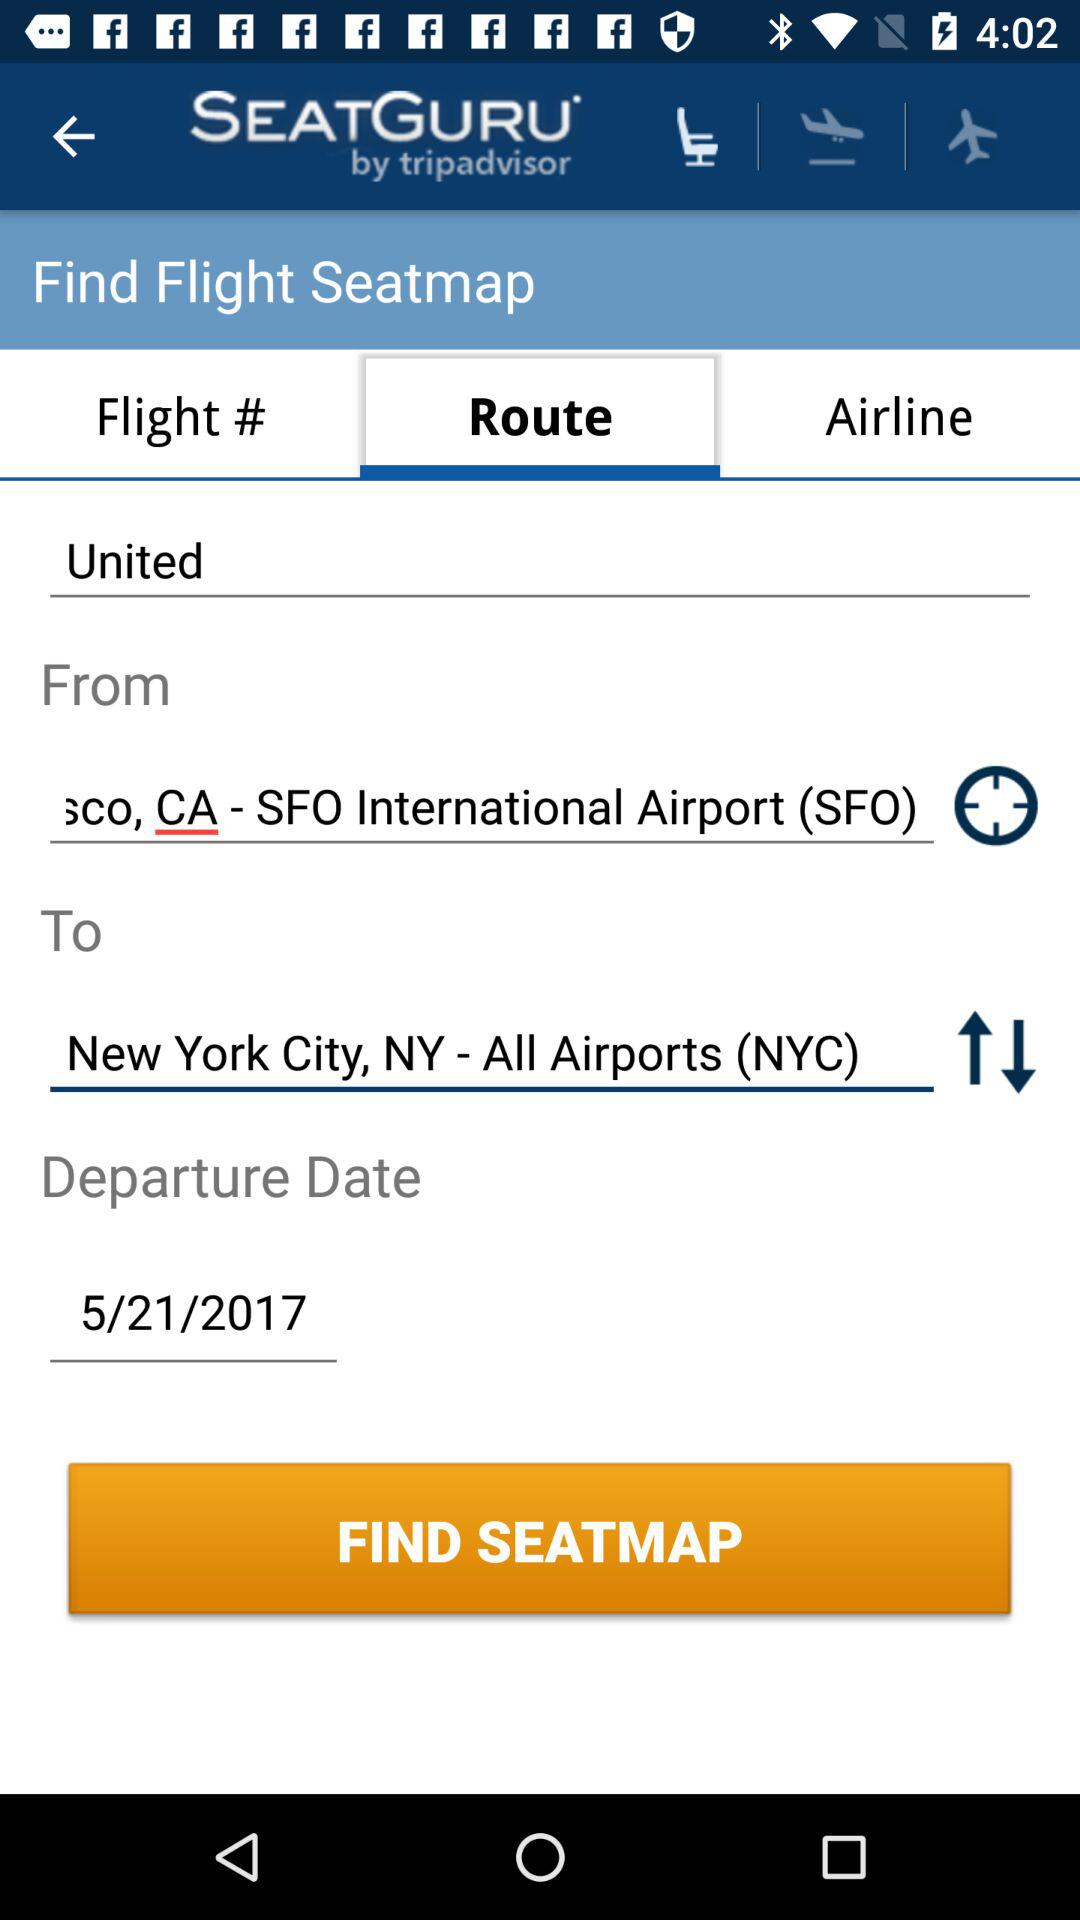 The height and width of the screenshot is (1920, 1080). Describe the element at coordinates (697, 136) in the screenshot. I see `find seat location` at that location.